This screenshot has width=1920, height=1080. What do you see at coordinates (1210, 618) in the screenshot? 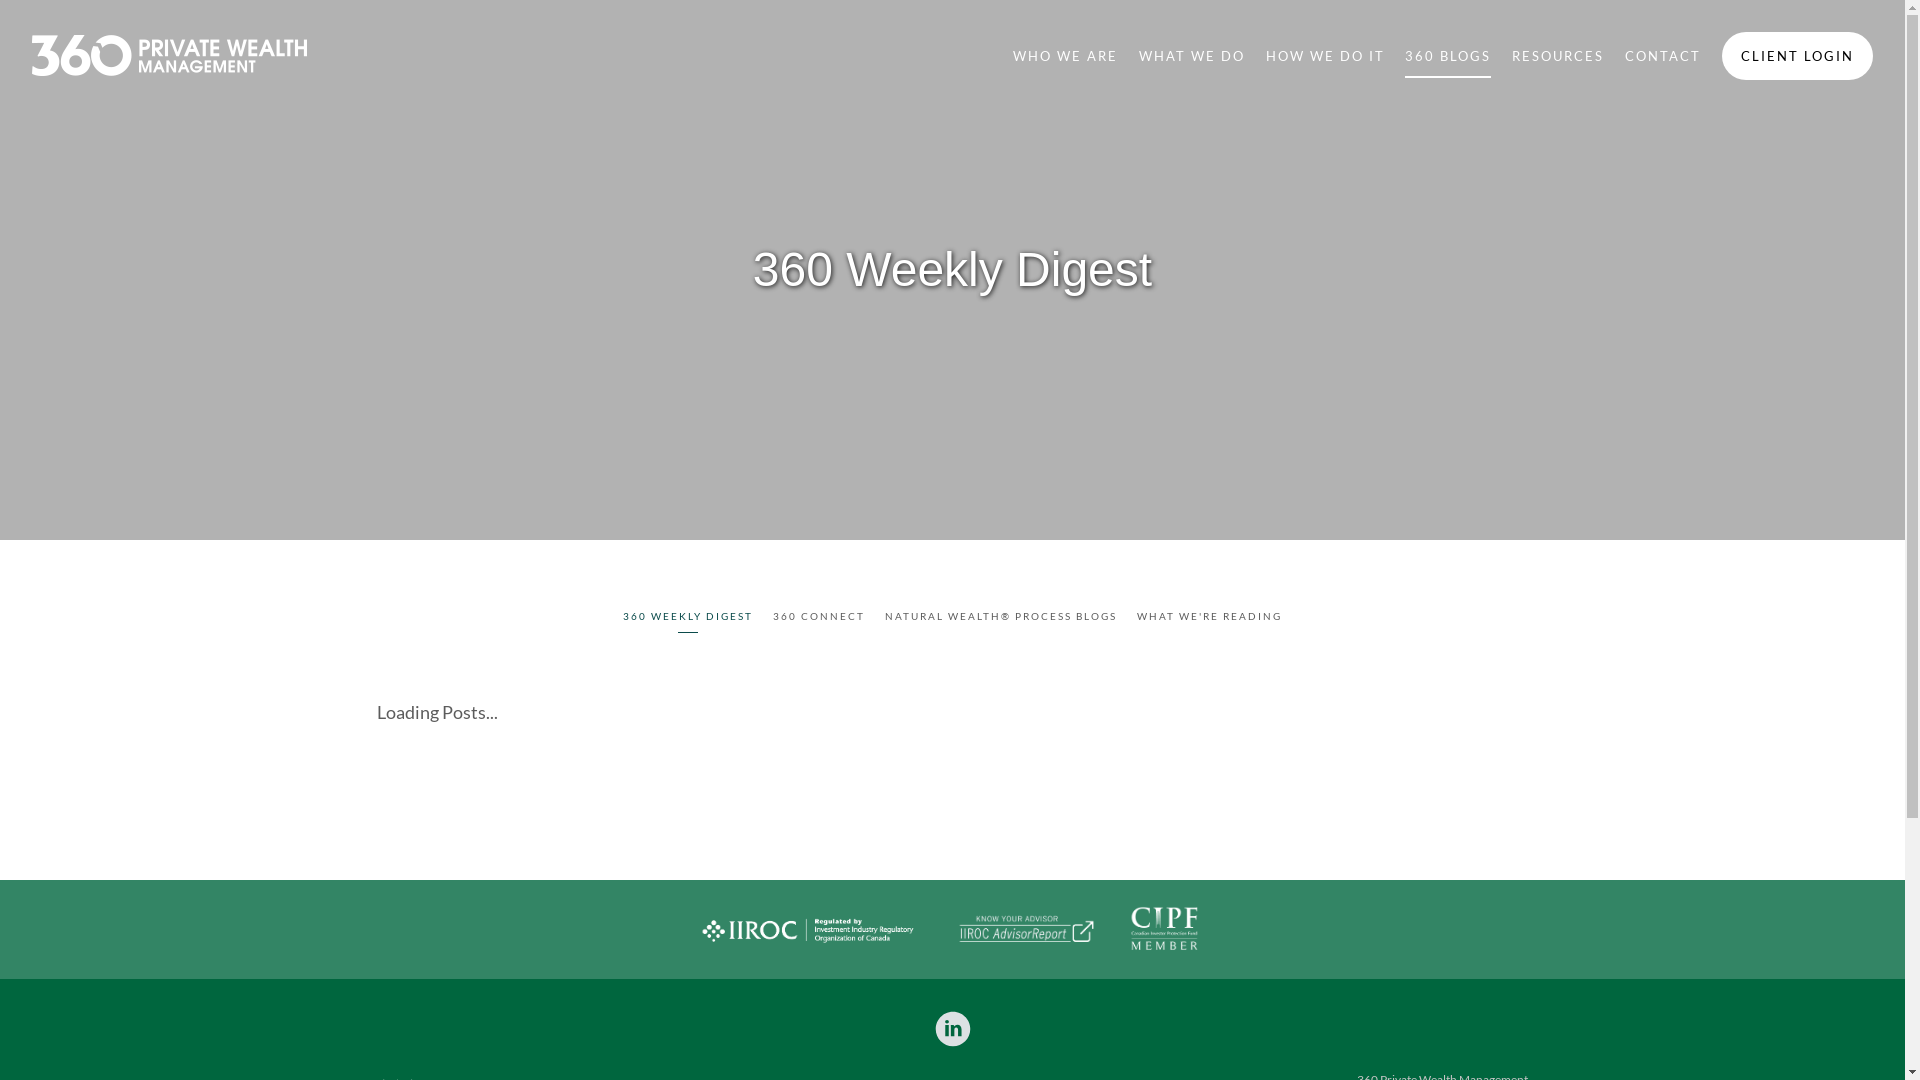
I see `WHAT WE'RE READING` at bounding box center [1210, 618].